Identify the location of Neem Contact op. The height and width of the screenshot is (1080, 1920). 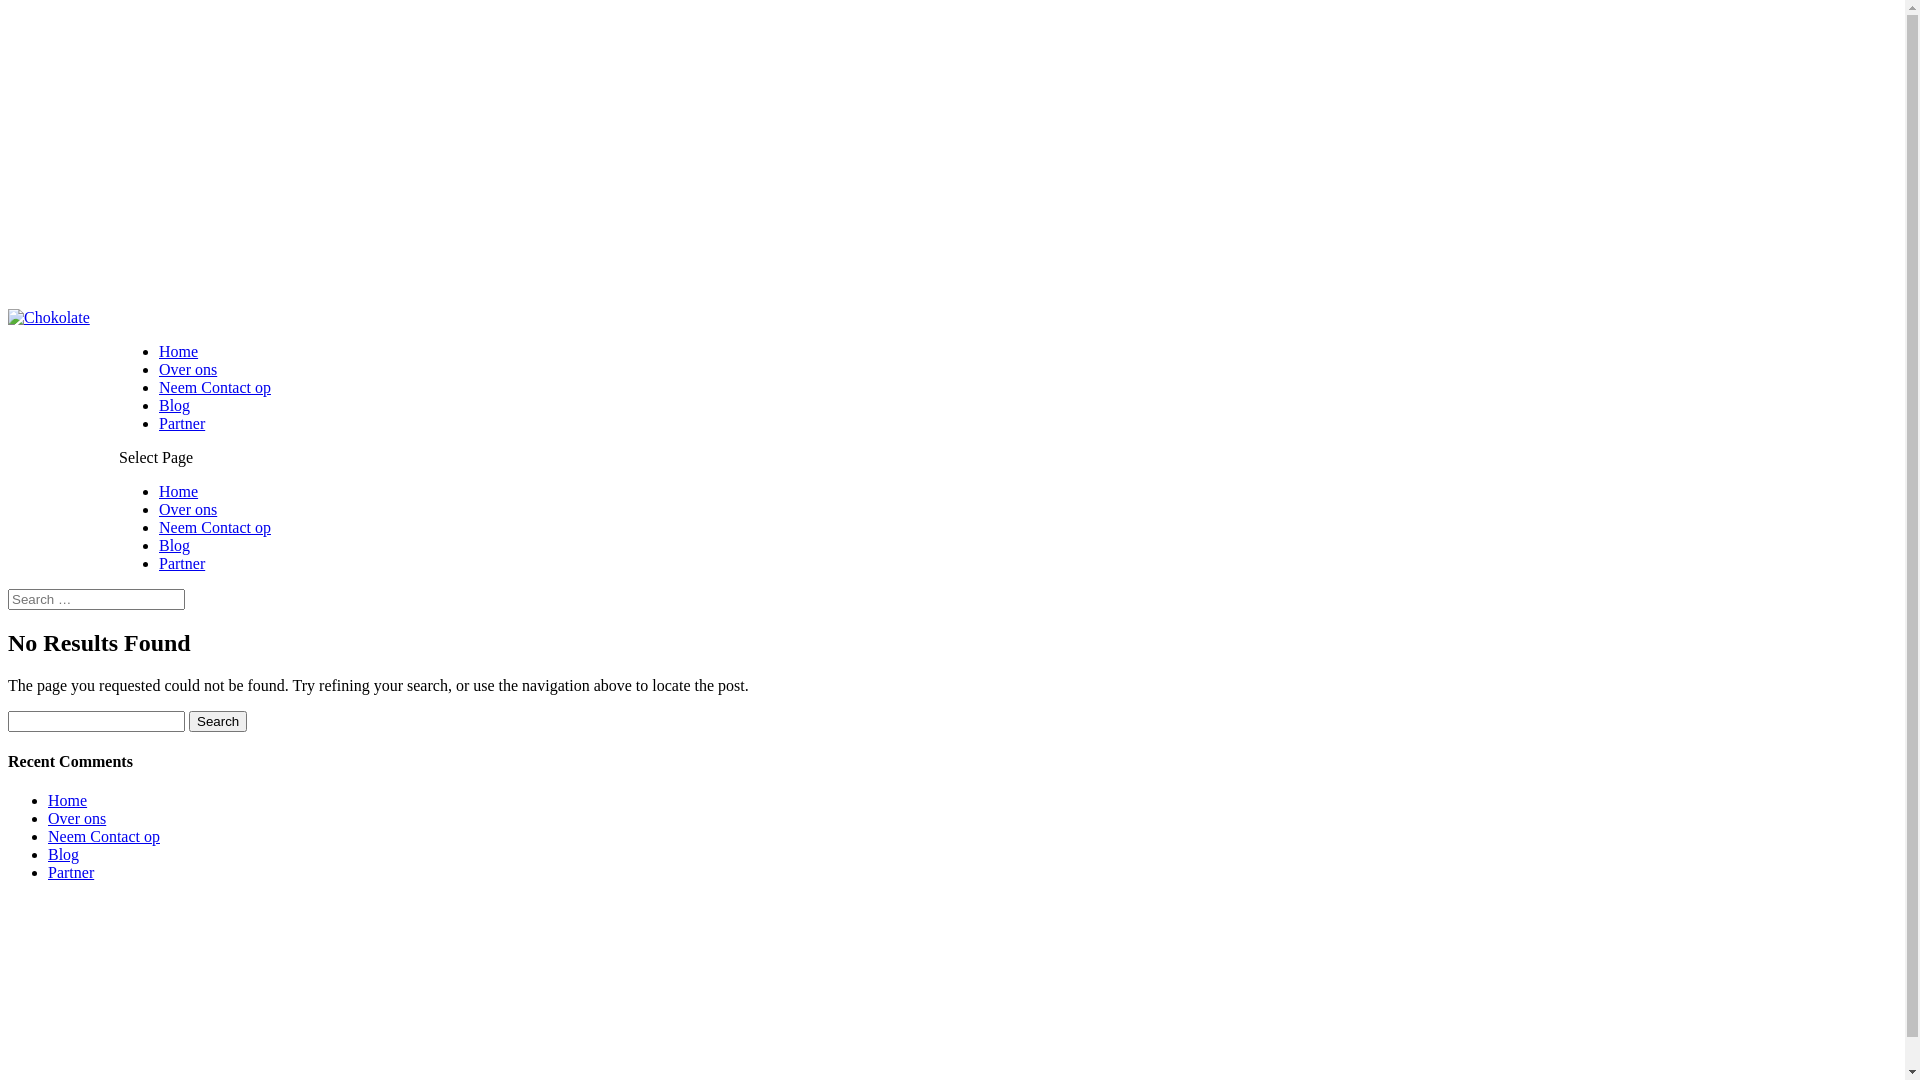
(215, 528).